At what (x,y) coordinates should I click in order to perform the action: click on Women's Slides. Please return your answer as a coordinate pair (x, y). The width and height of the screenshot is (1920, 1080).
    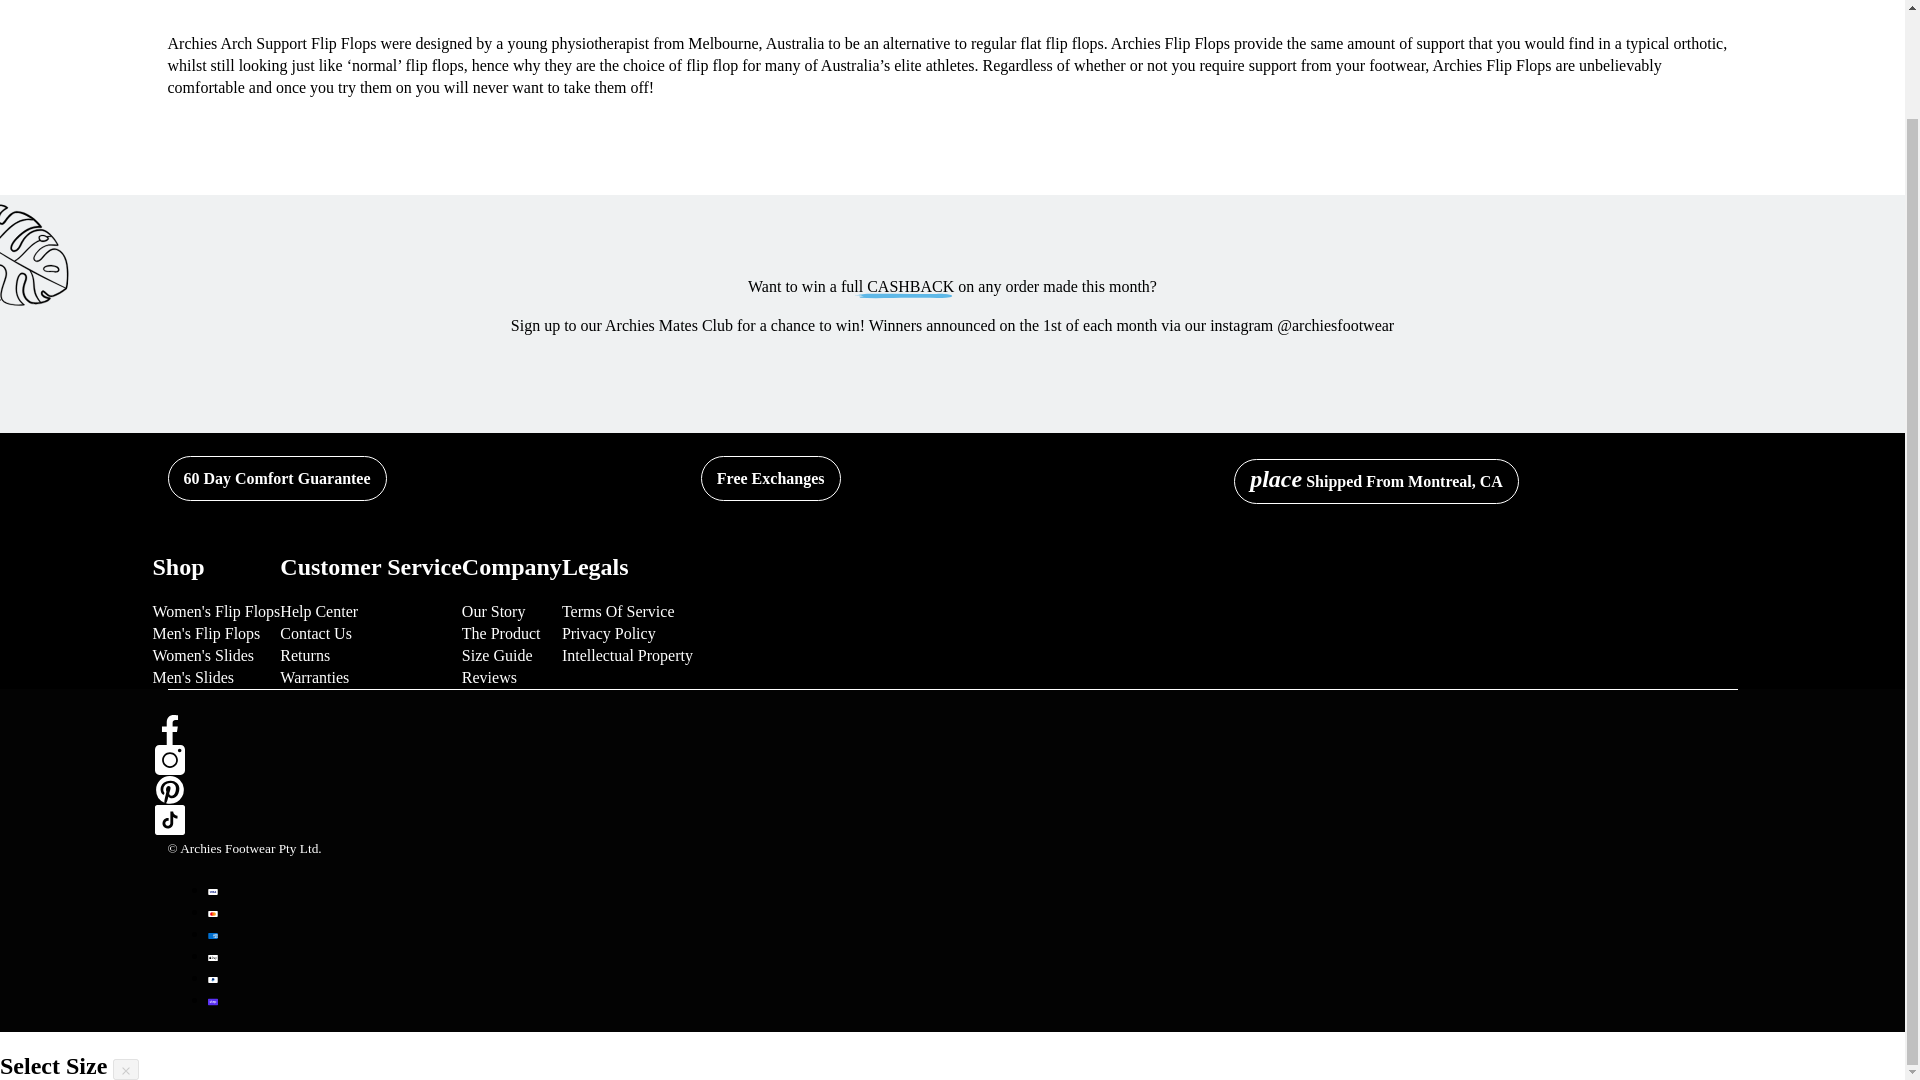
    Looking at the image, I should click on (202, 656).